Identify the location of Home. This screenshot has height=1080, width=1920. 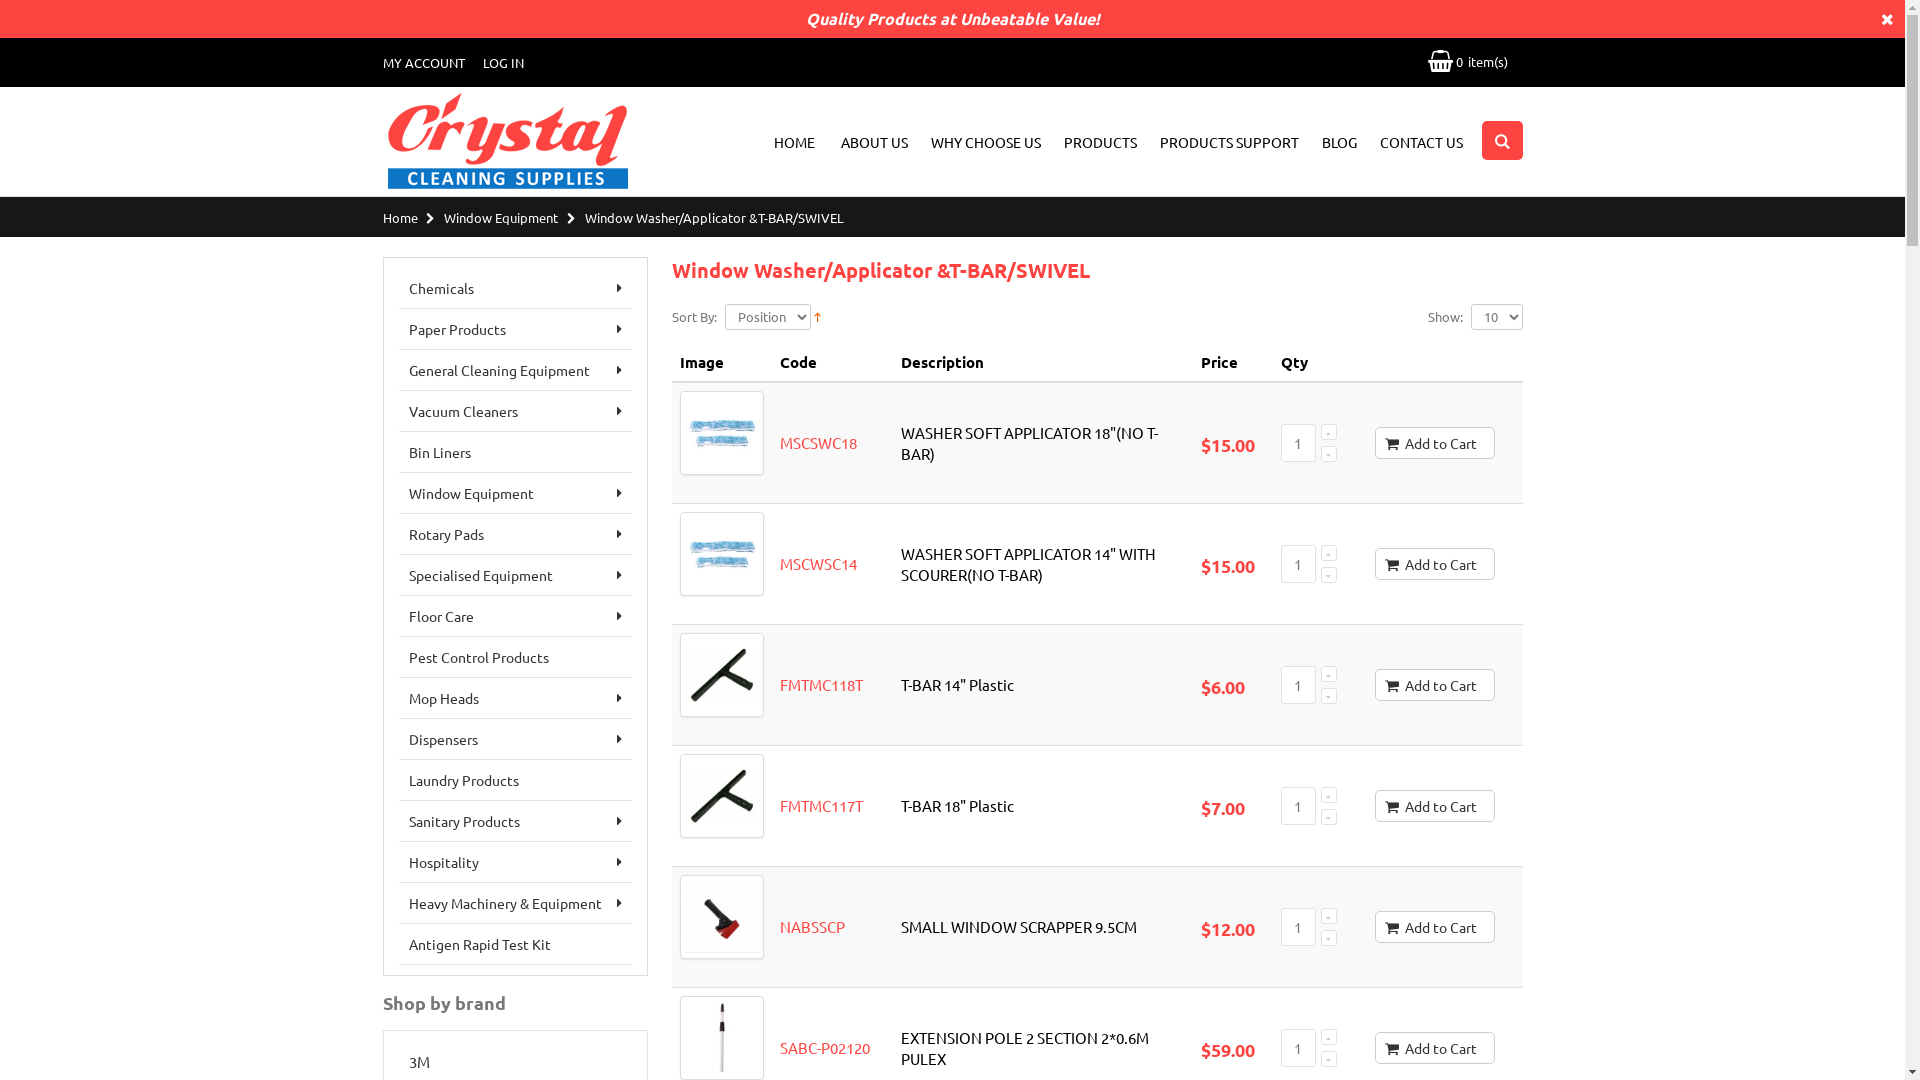
(400, 218).